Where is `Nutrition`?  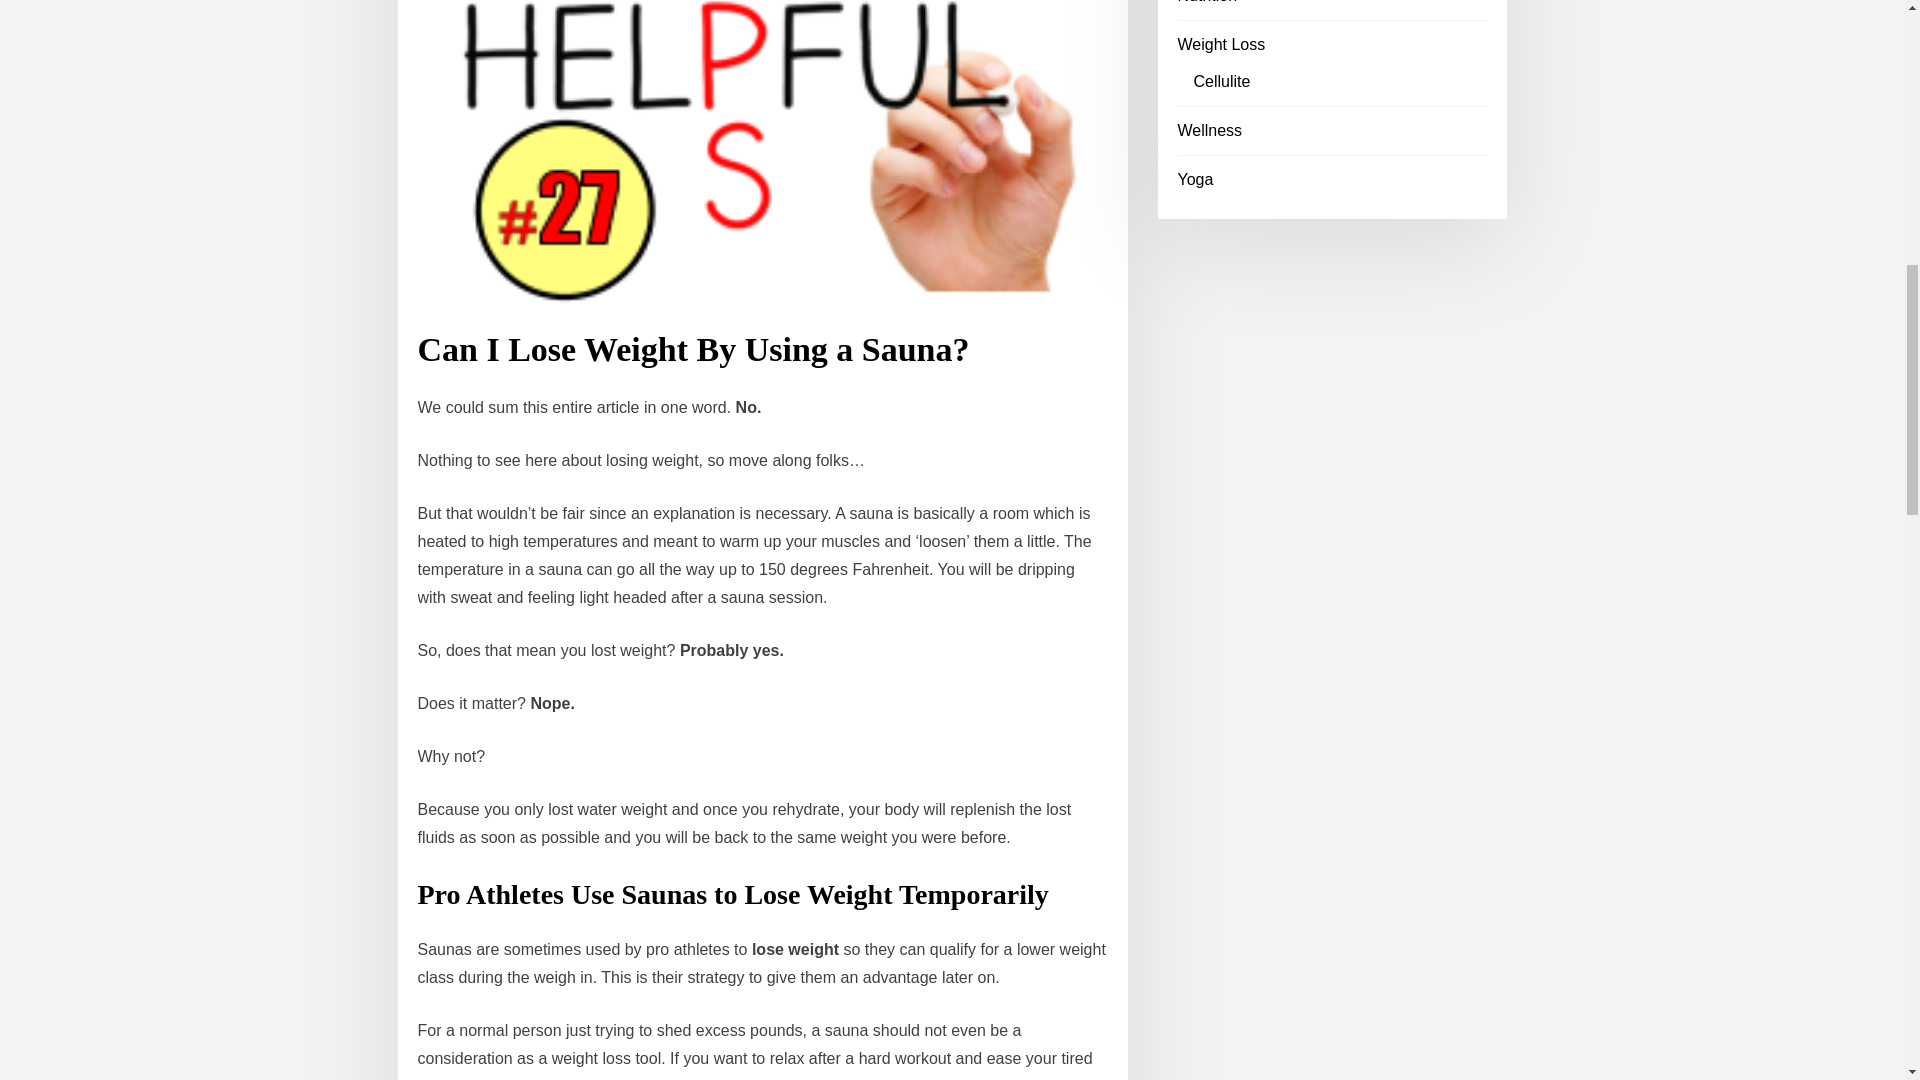
Nutrition is located at coordinates (1208, 2).